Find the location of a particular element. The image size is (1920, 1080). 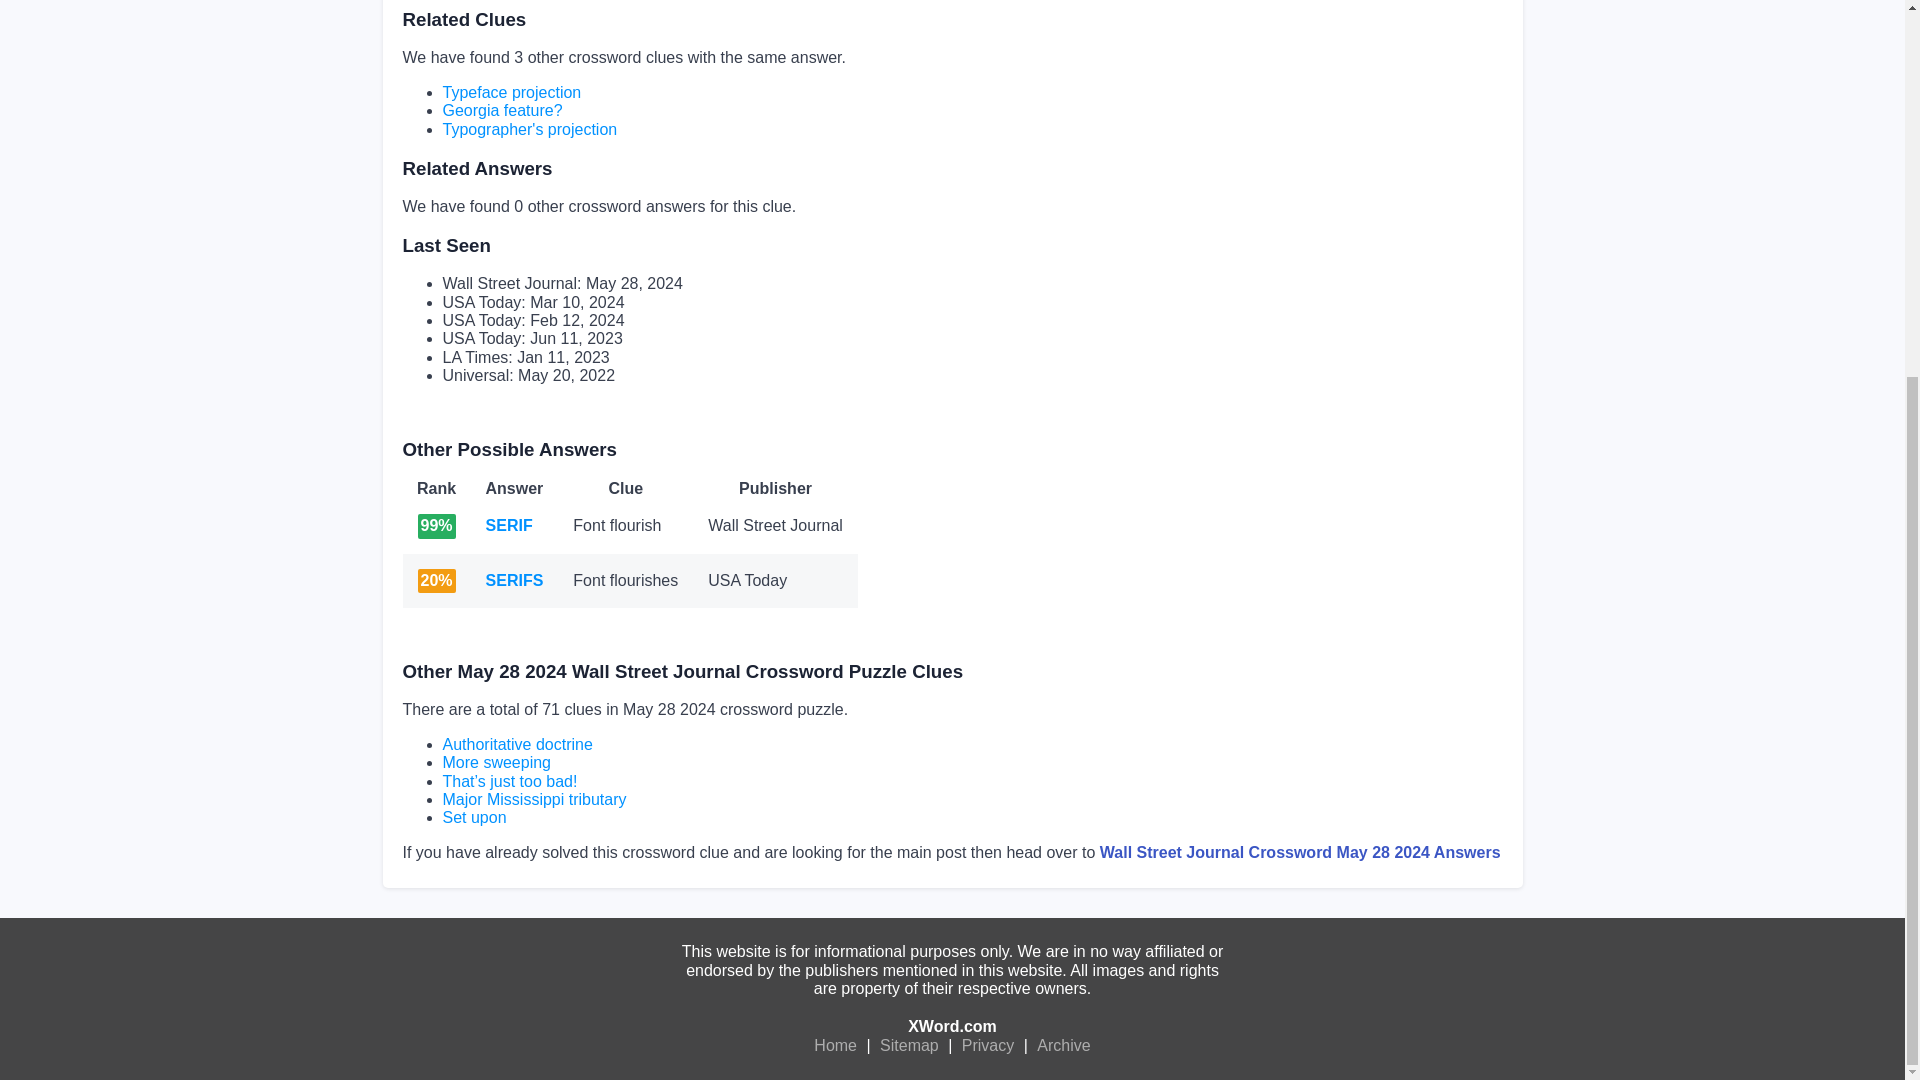

Georgia feature? is located at coordinates (502, 110).